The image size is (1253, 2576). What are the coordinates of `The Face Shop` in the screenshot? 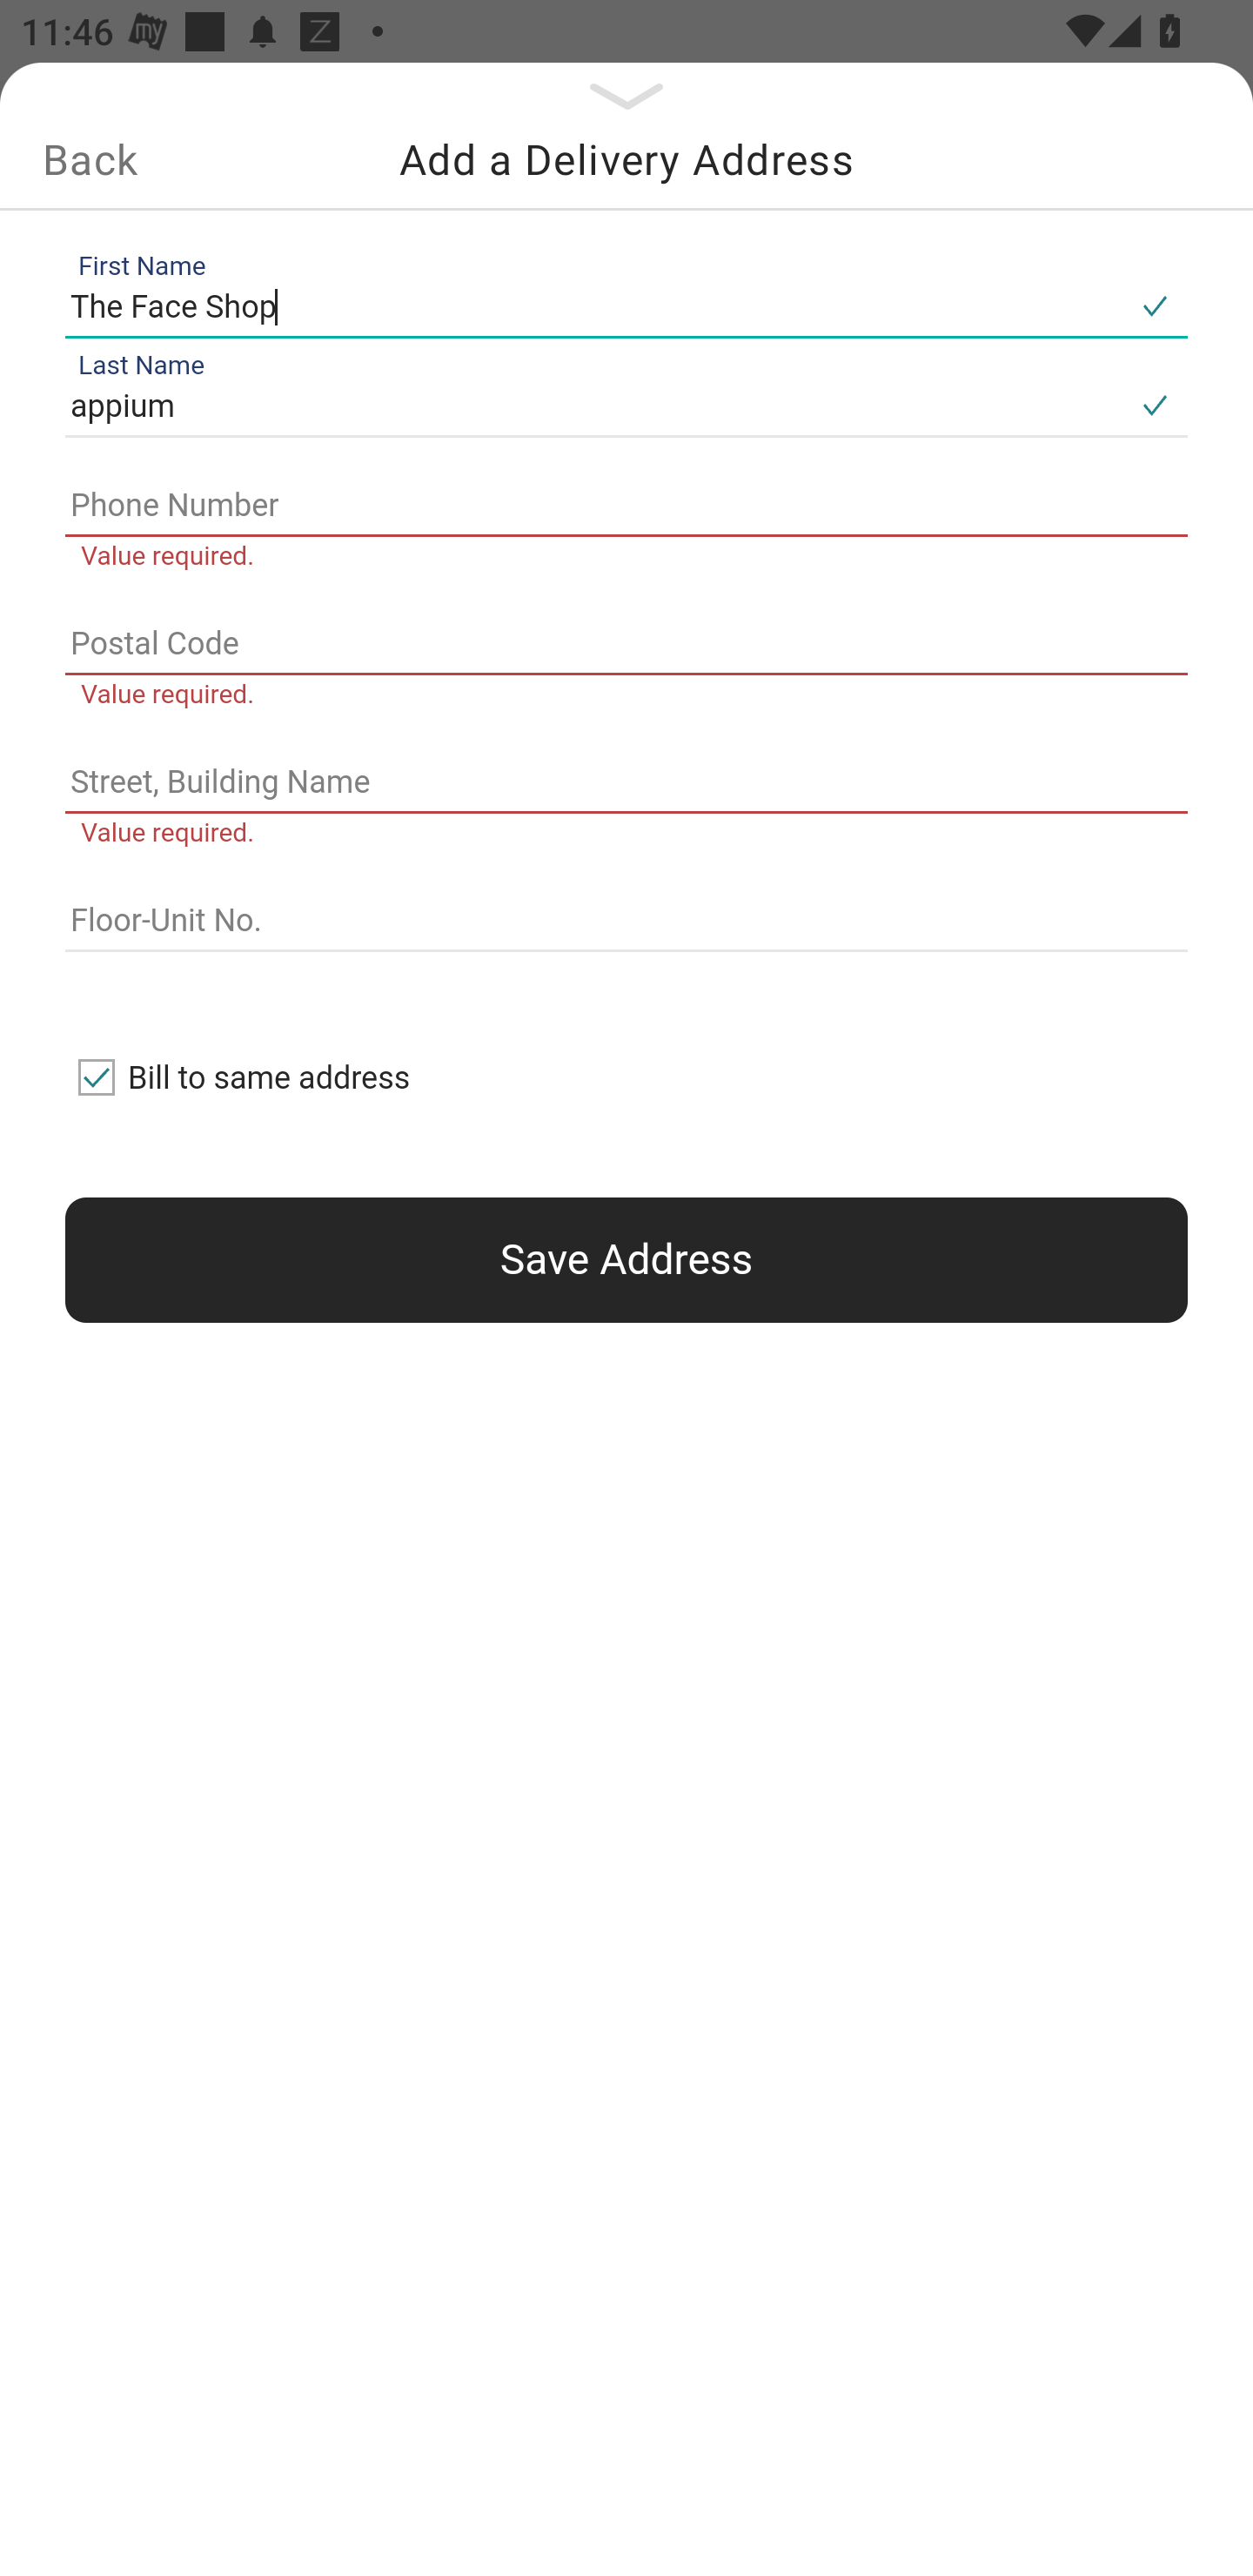 It's located at (593, 306).